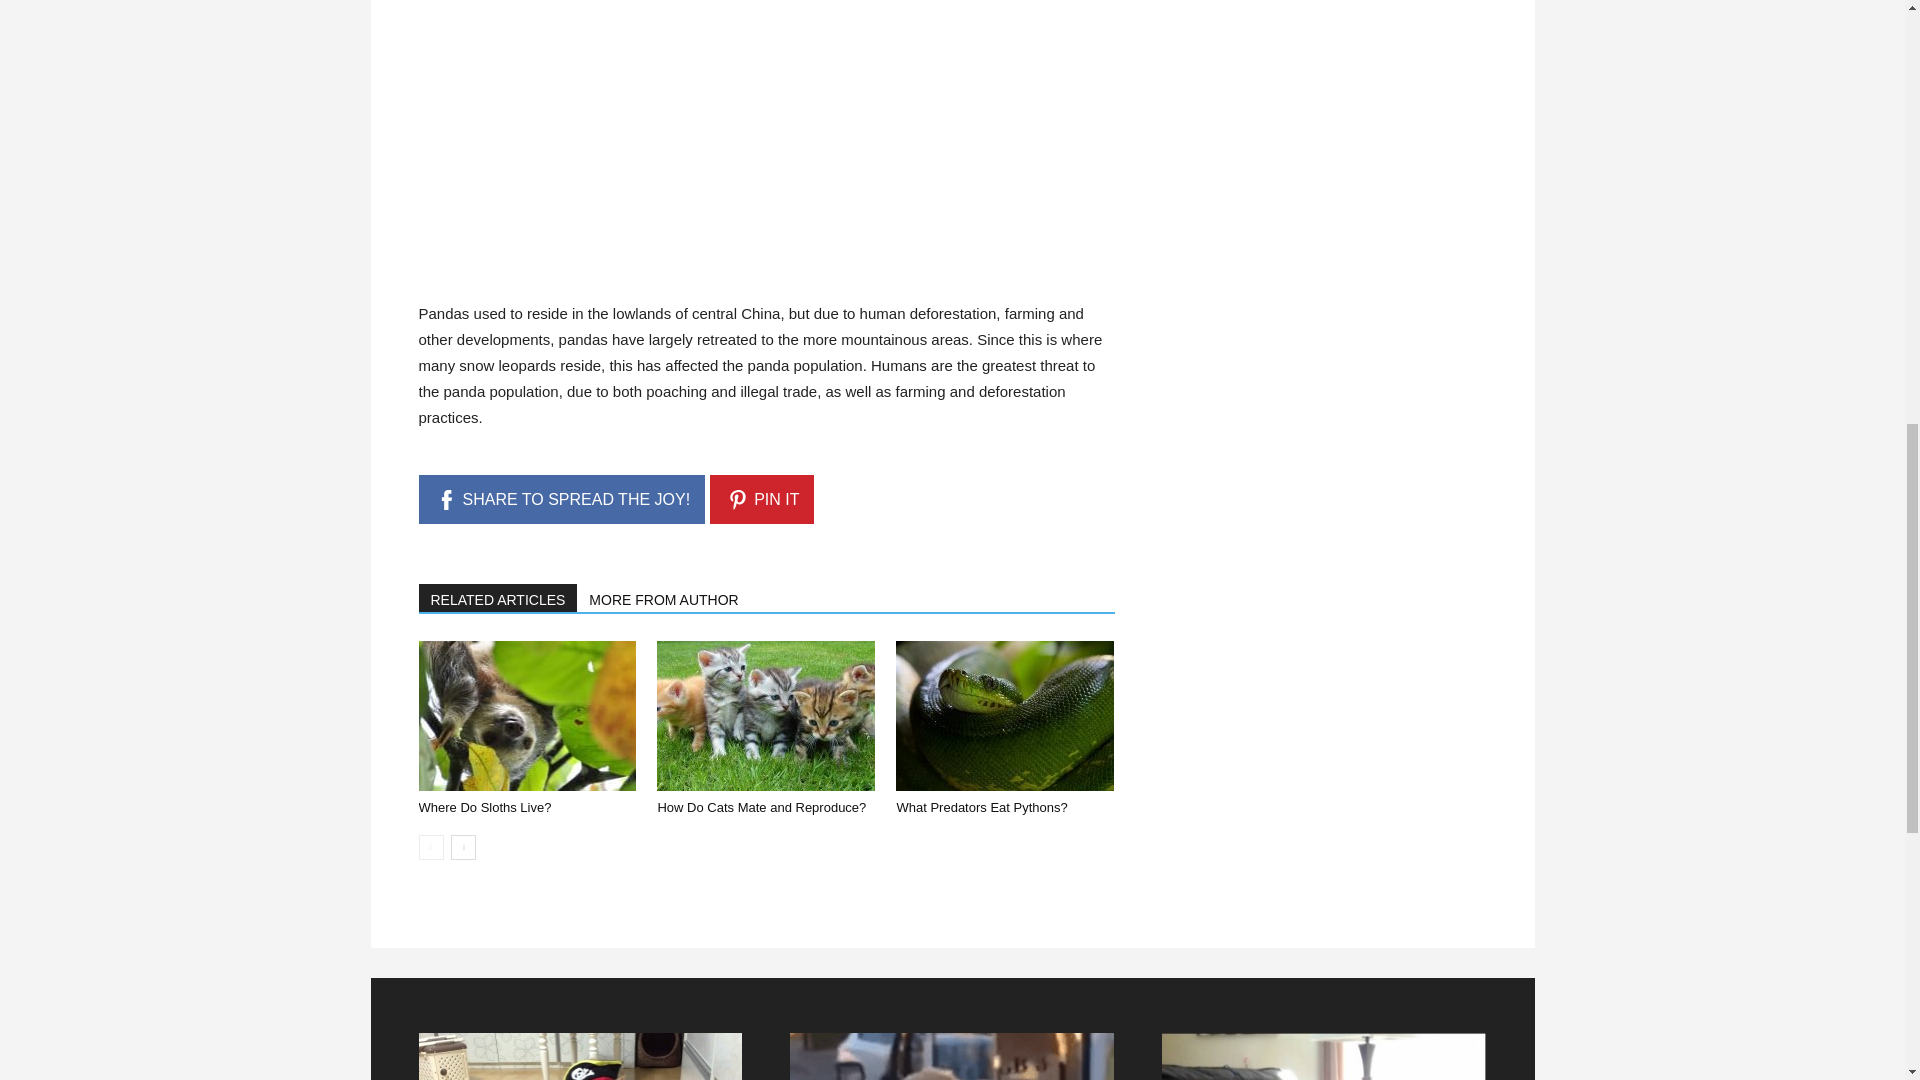 This screenshot has height=1080, width=1920. What do you see at coordinates (568, 567) in the screenshot?
I see `bottomFacebookLike` at bounding box center [568, 567].